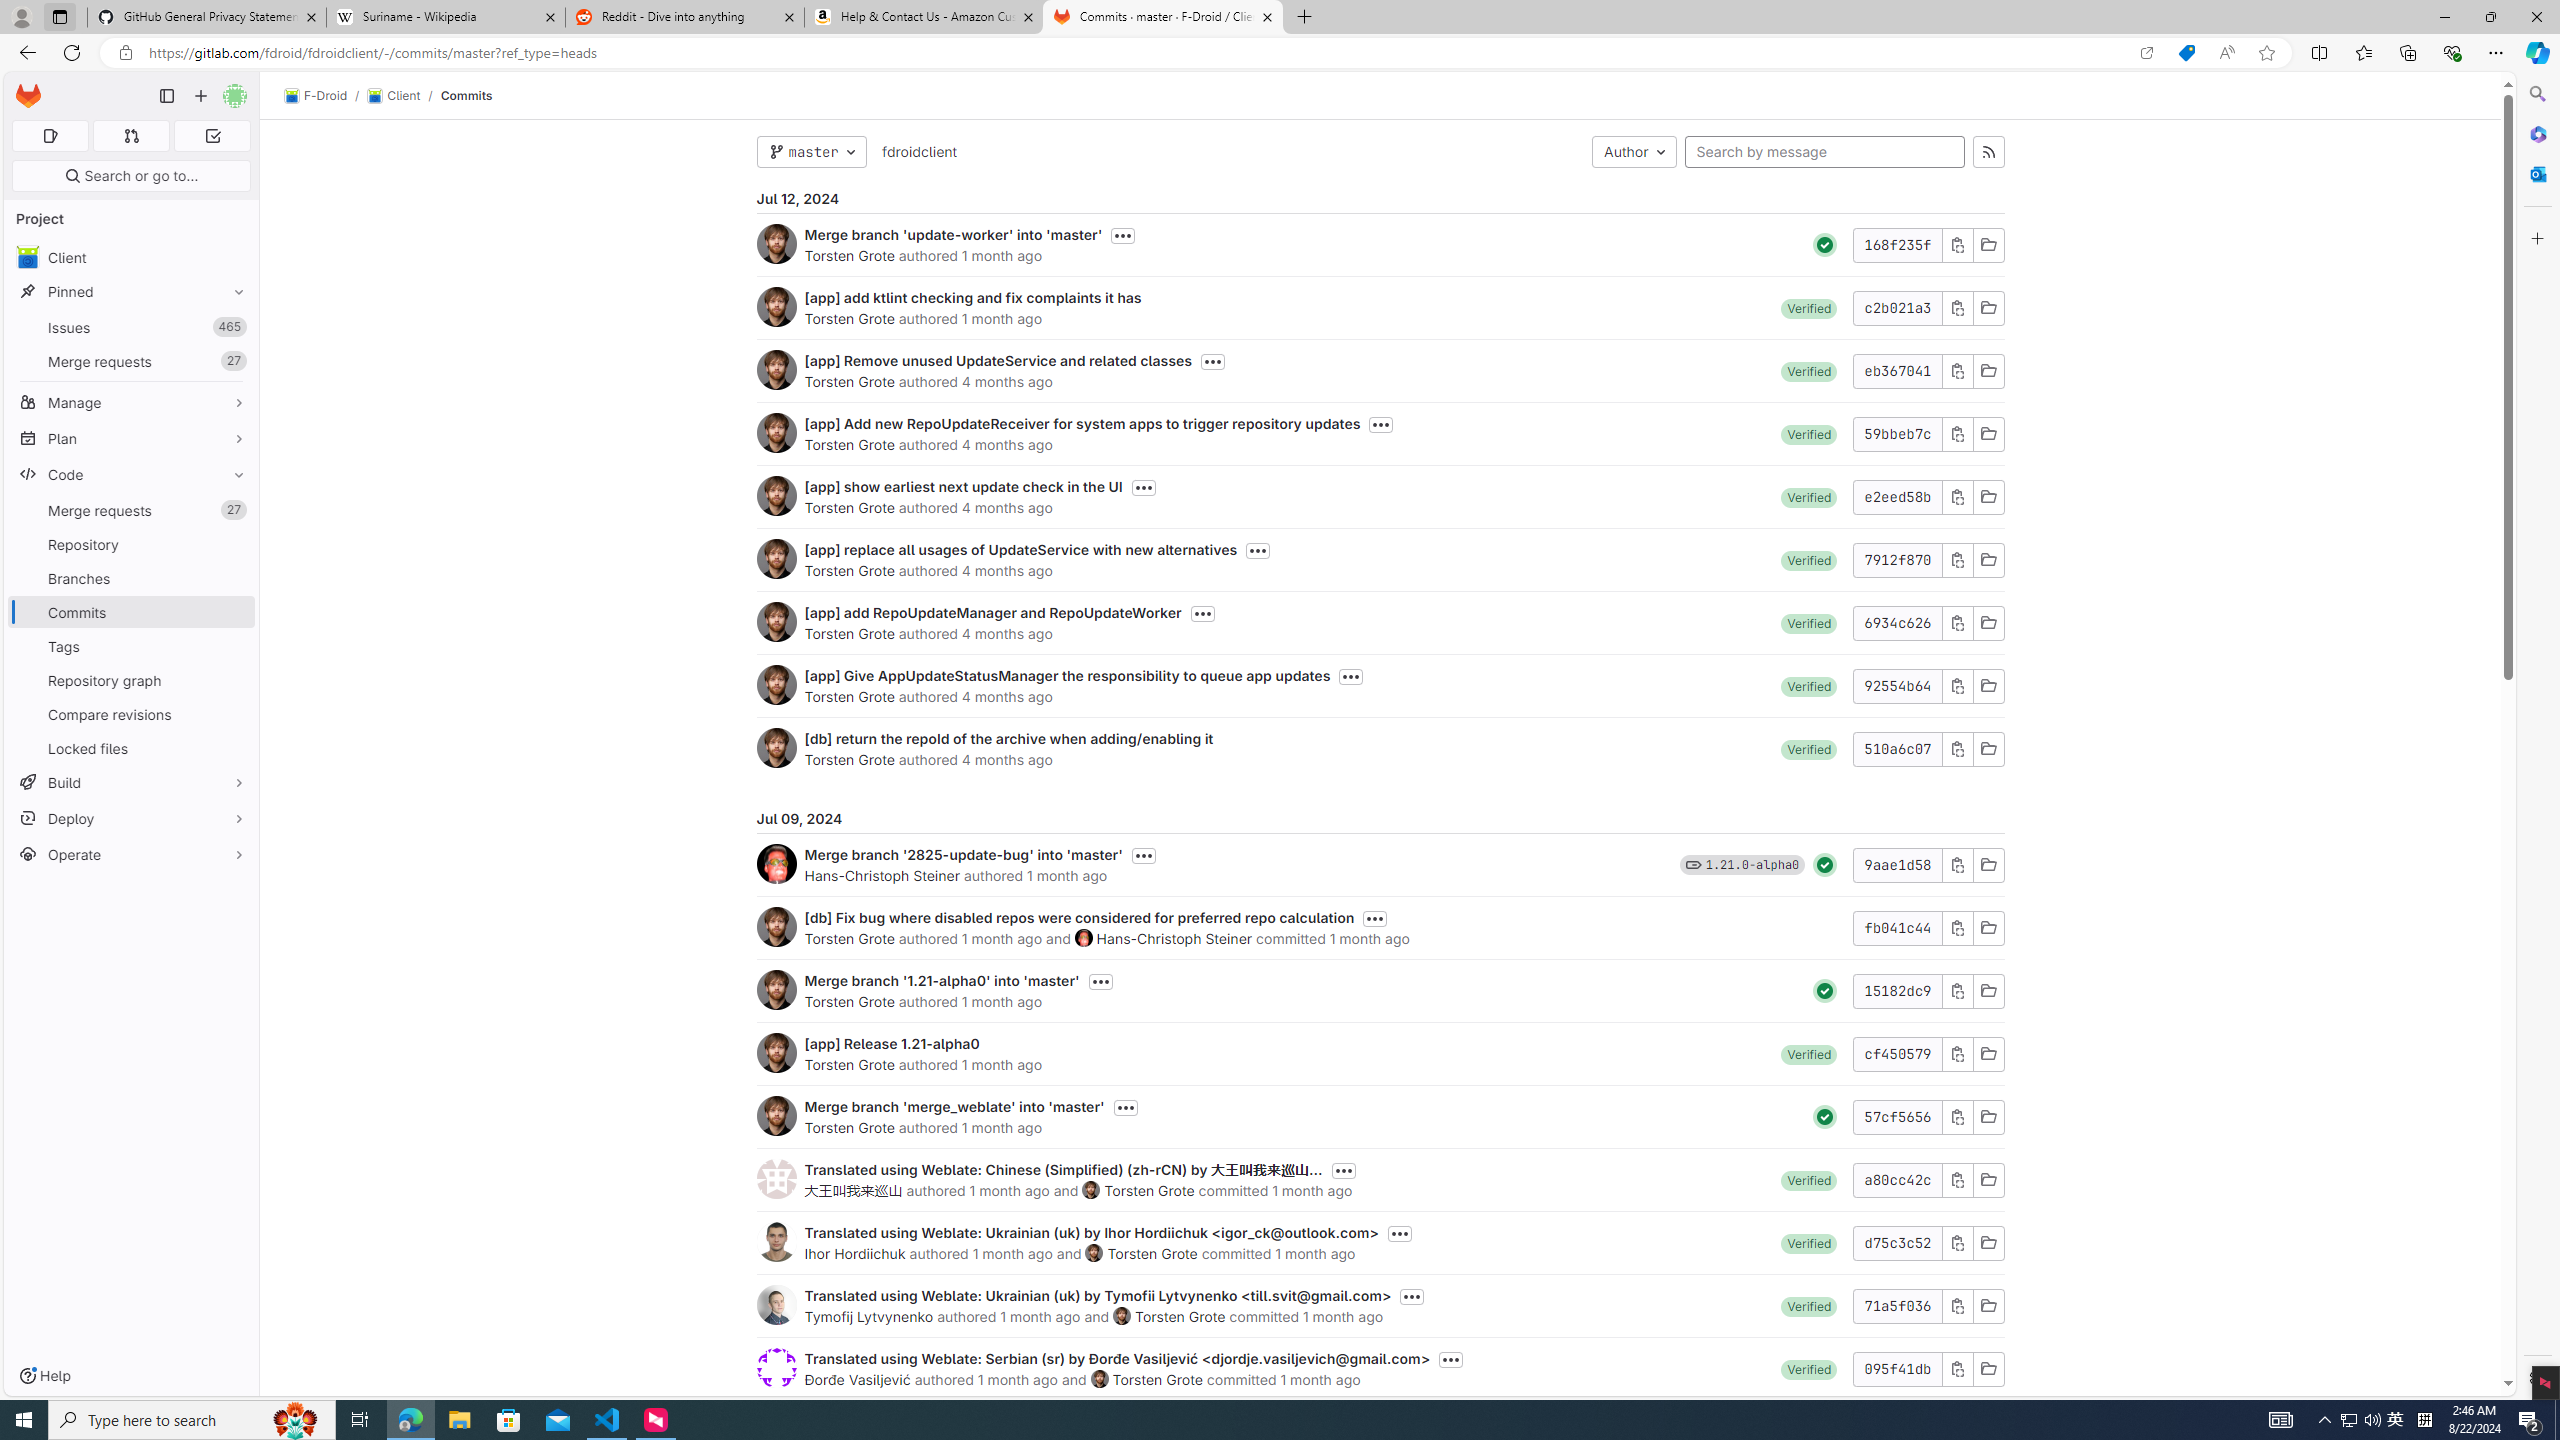 The height and width of the screenshot is (1440, 2560). Describe the element at coordinates (972, 297) in the screenshot. I see `[app] add ktlint checking and fix complaints it has` at that location.